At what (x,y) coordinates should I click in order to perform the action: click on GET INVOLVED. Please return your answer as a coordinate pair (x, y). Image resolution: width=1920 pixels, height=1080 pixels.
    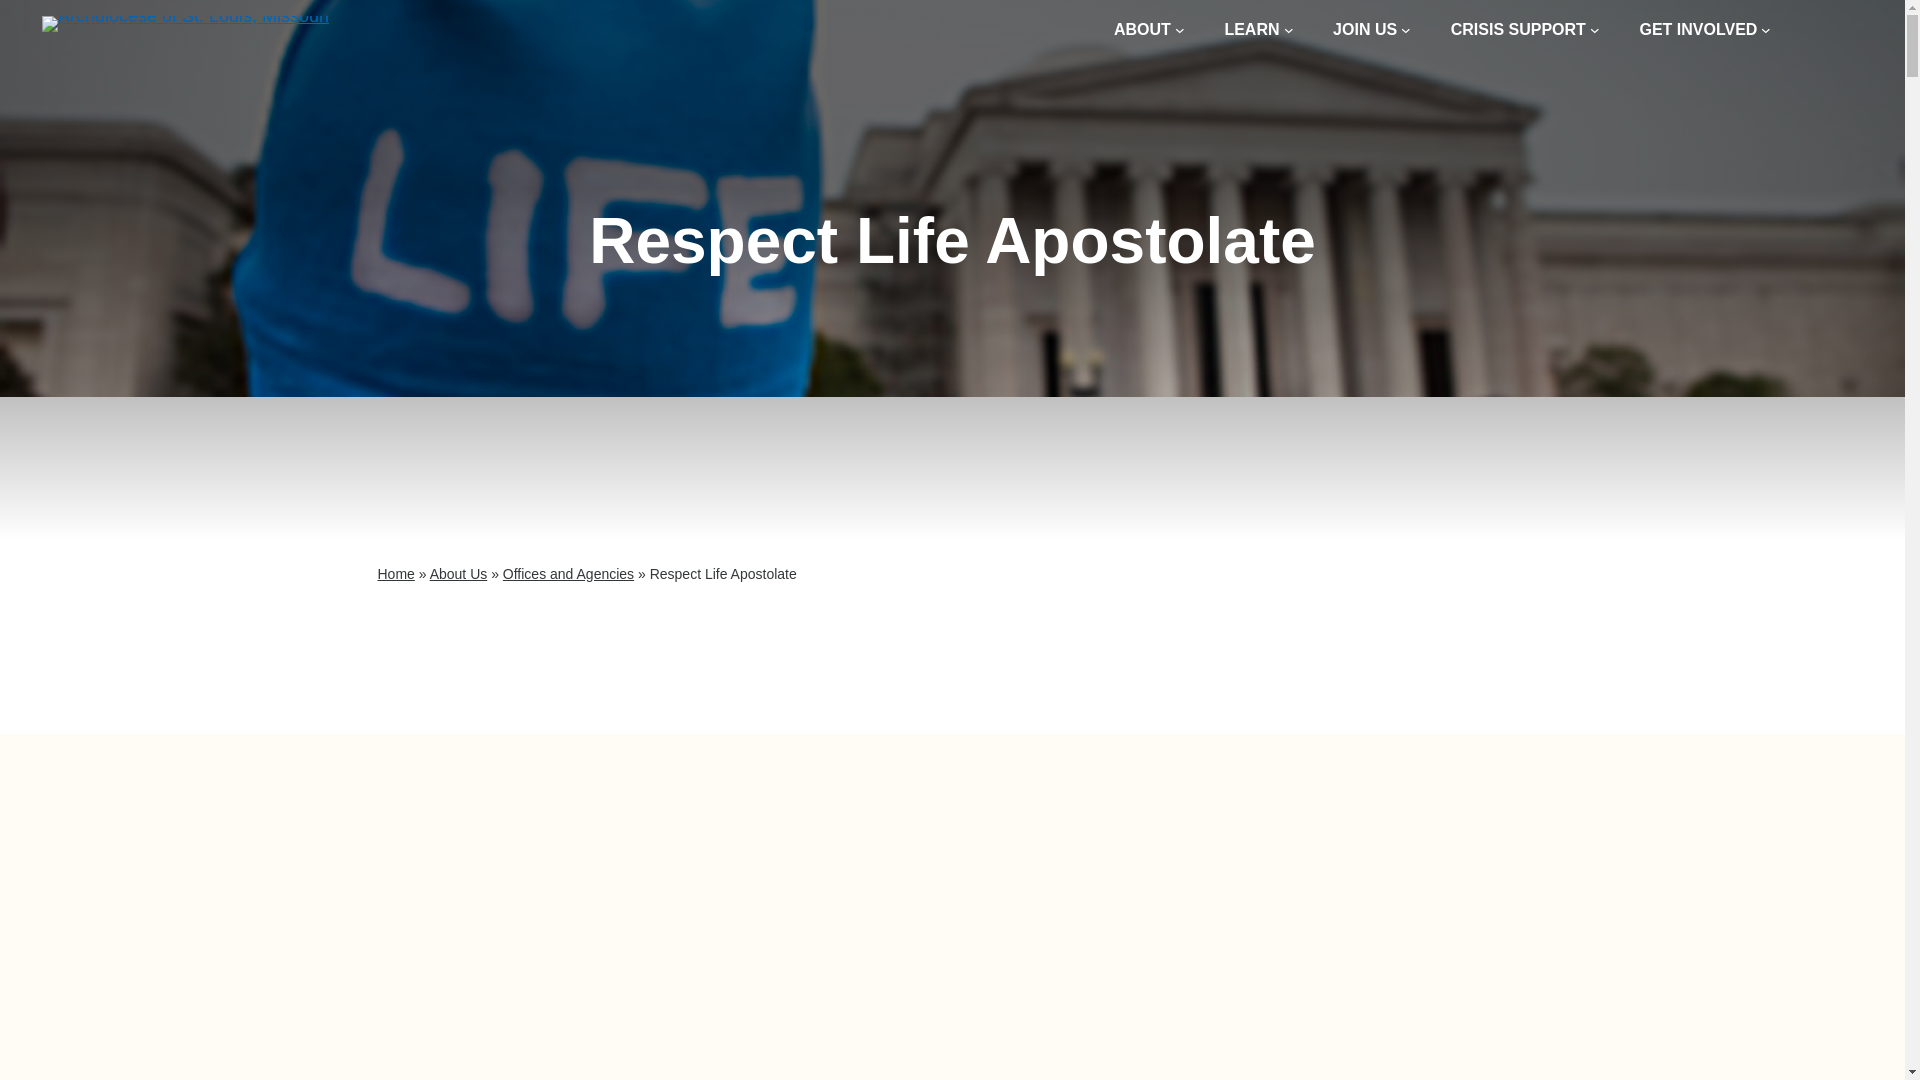
    Looking at the image, I should click on (1704, 30).